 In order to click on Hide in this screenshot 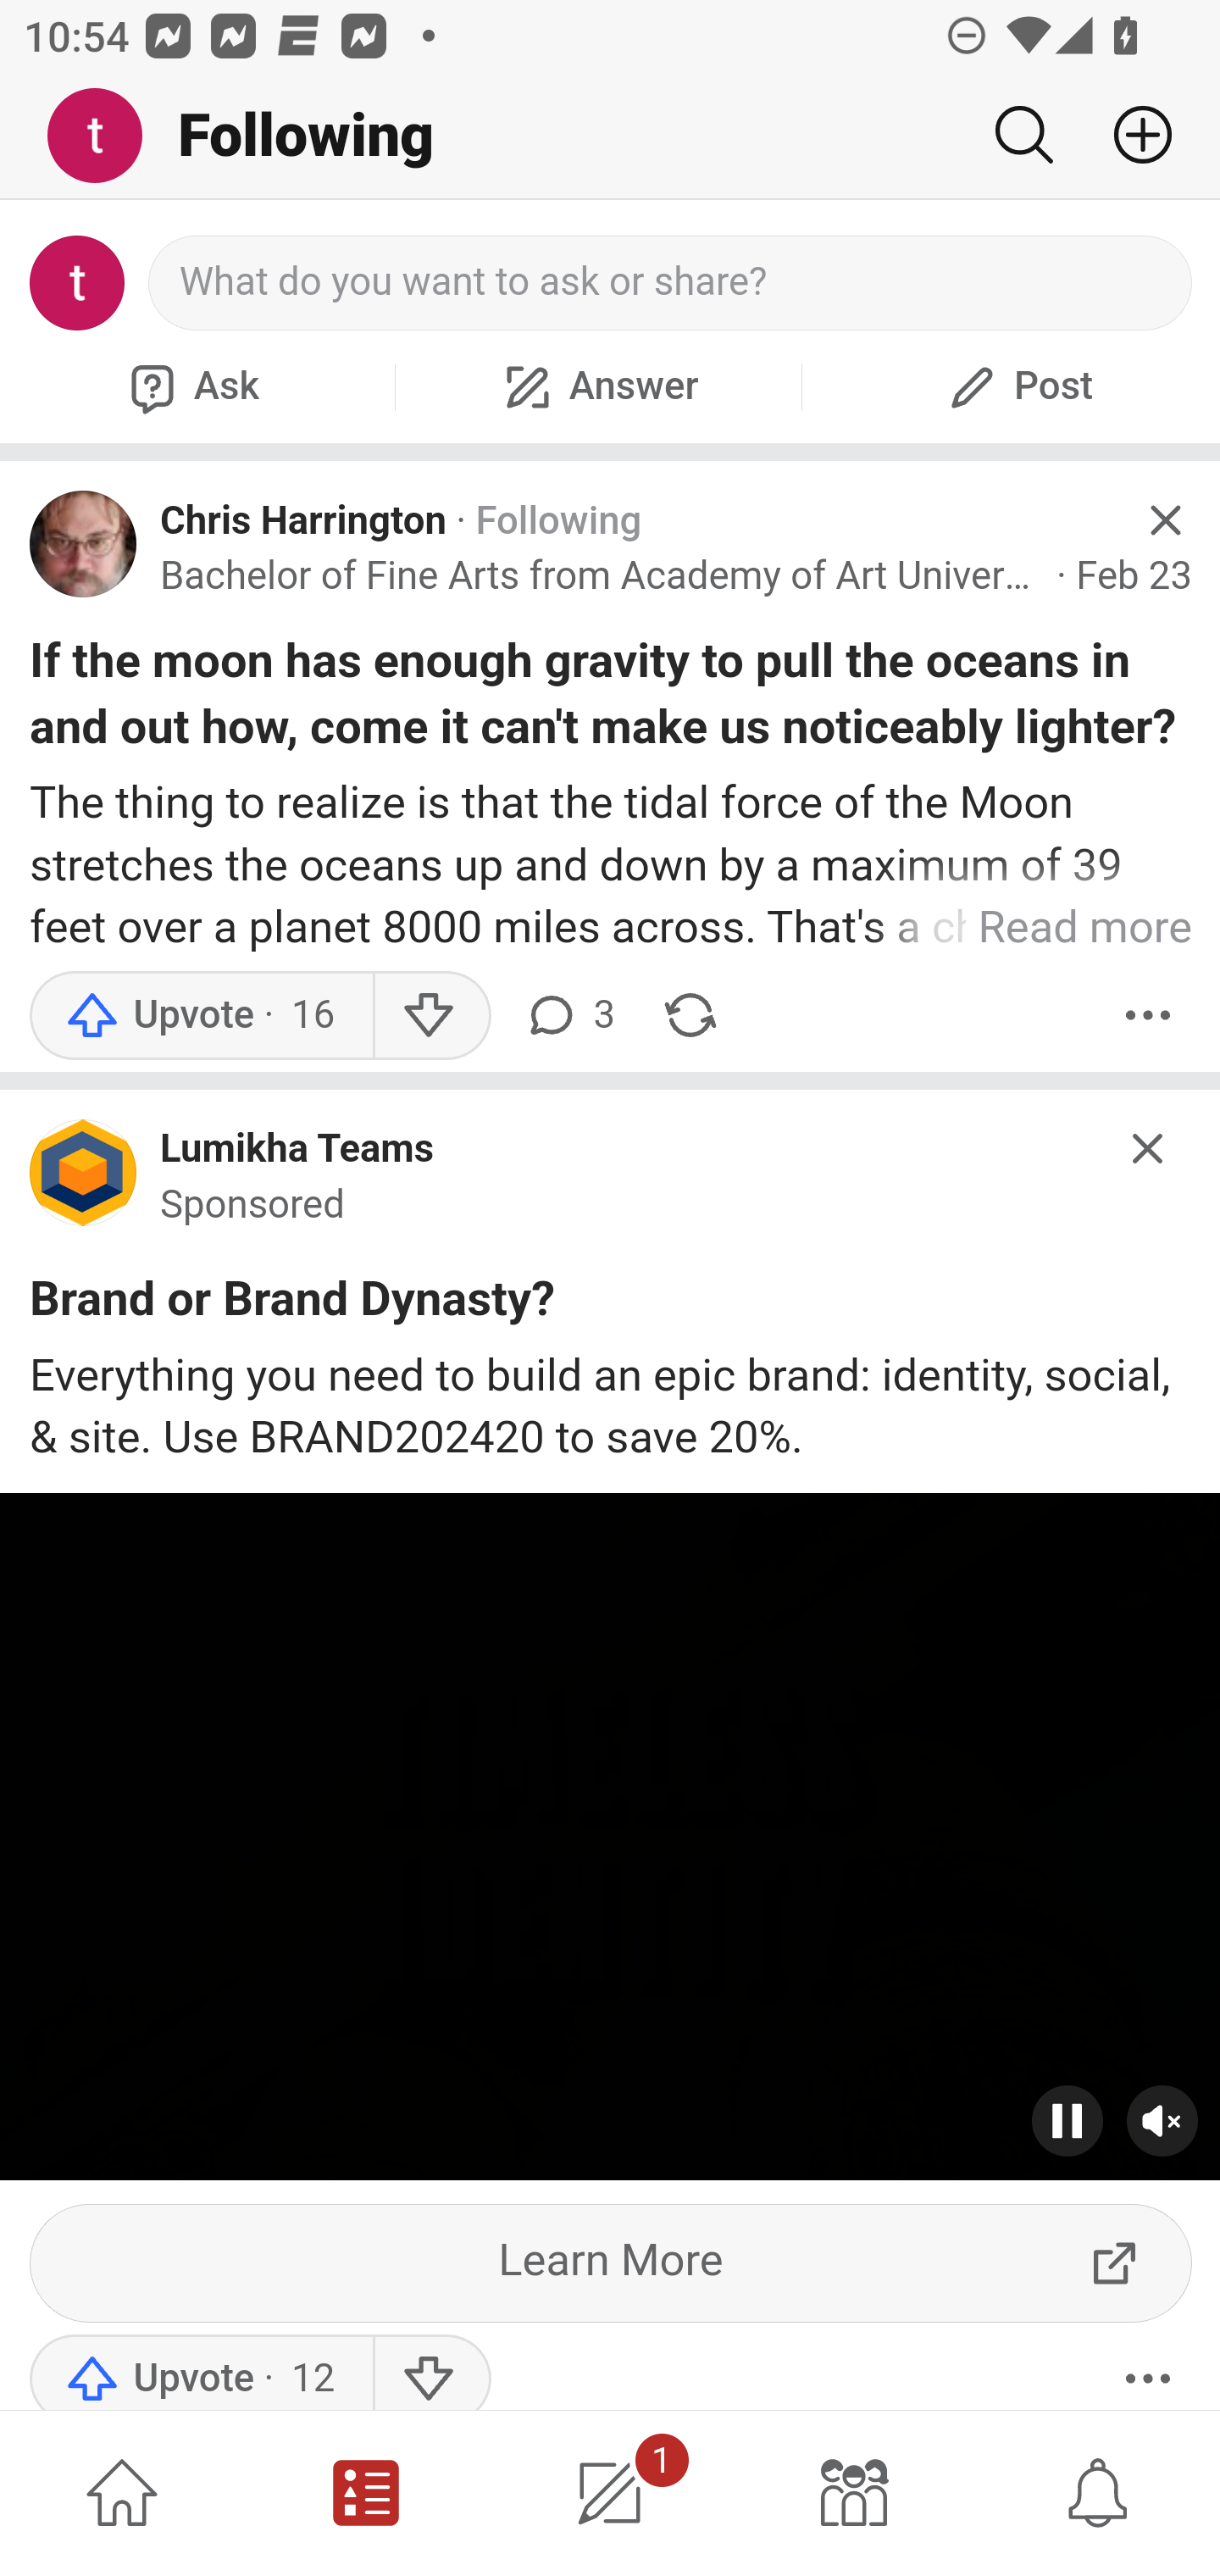, I will do `click(1164, 520)`.